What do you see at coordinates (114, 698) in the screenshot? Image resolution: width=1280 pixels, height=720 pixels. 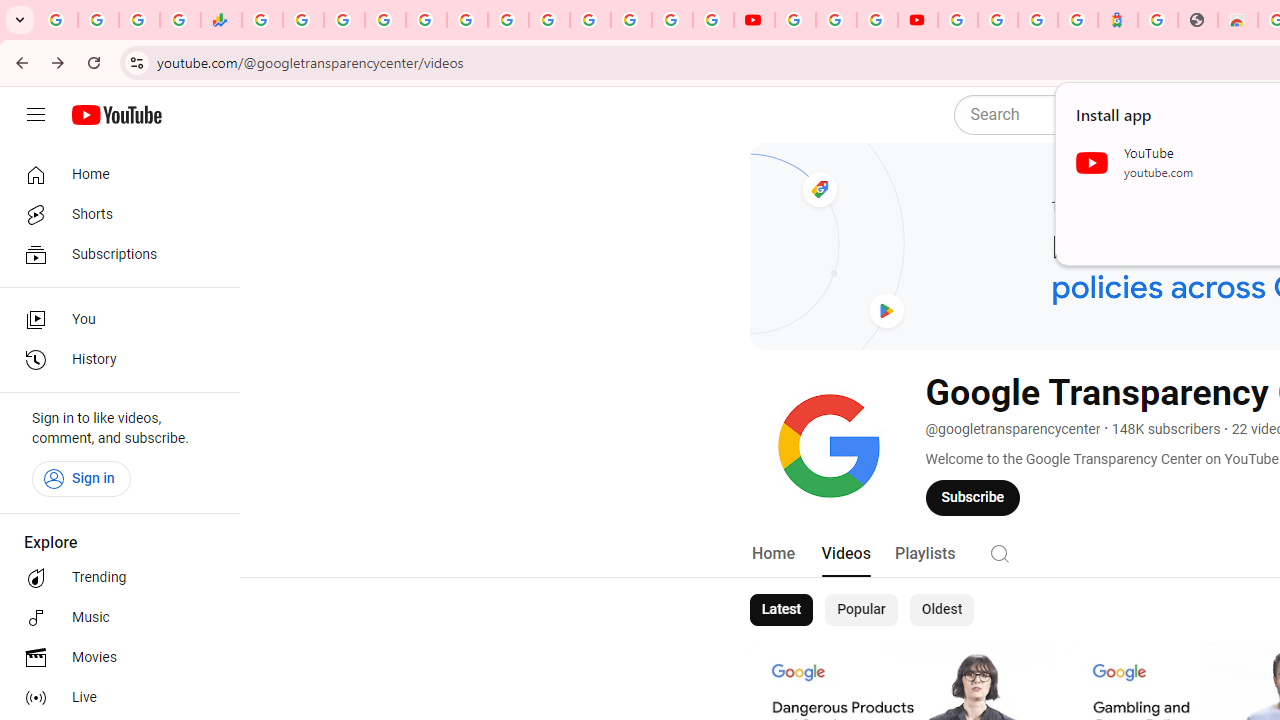 I see `Live` at bounding box center [114, 698].